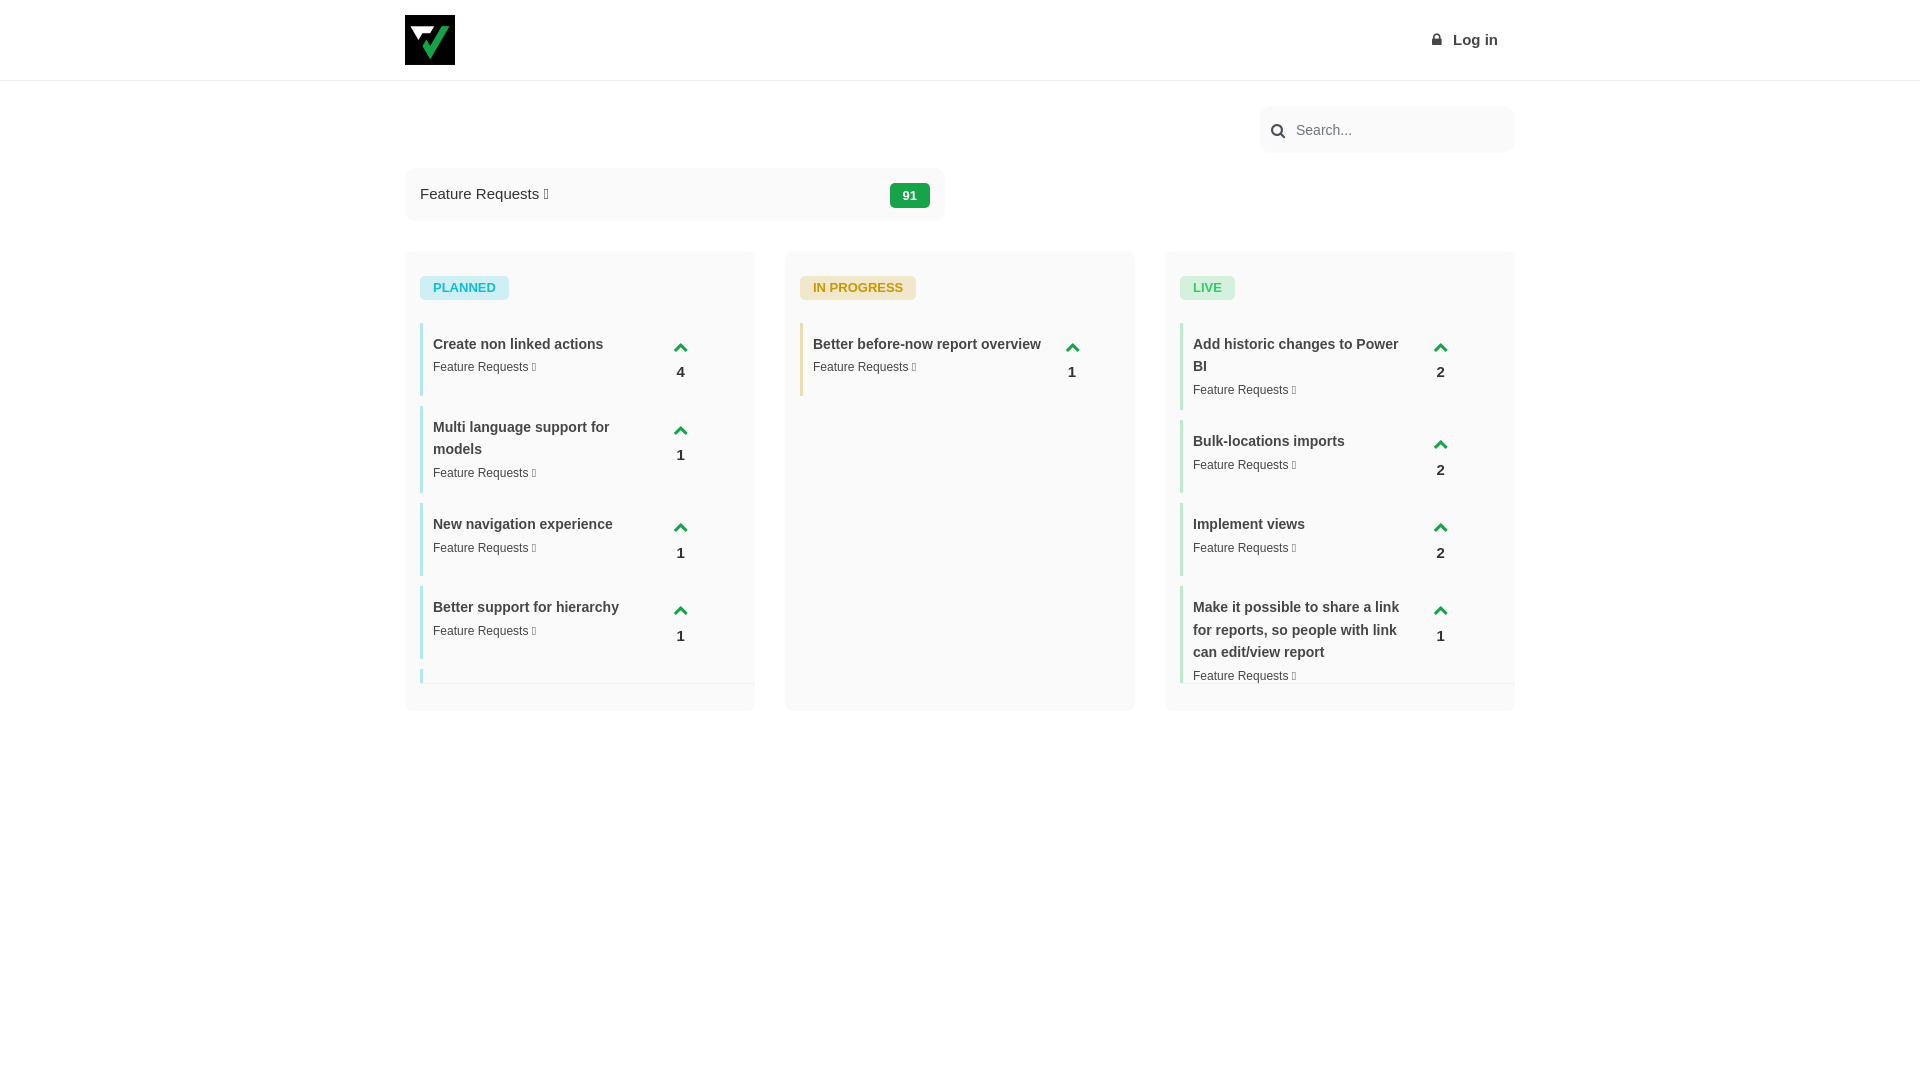  Describe the element at coordinates (1285, 908) in the screenshot. I see `Auto-upload of images/files` at that location.